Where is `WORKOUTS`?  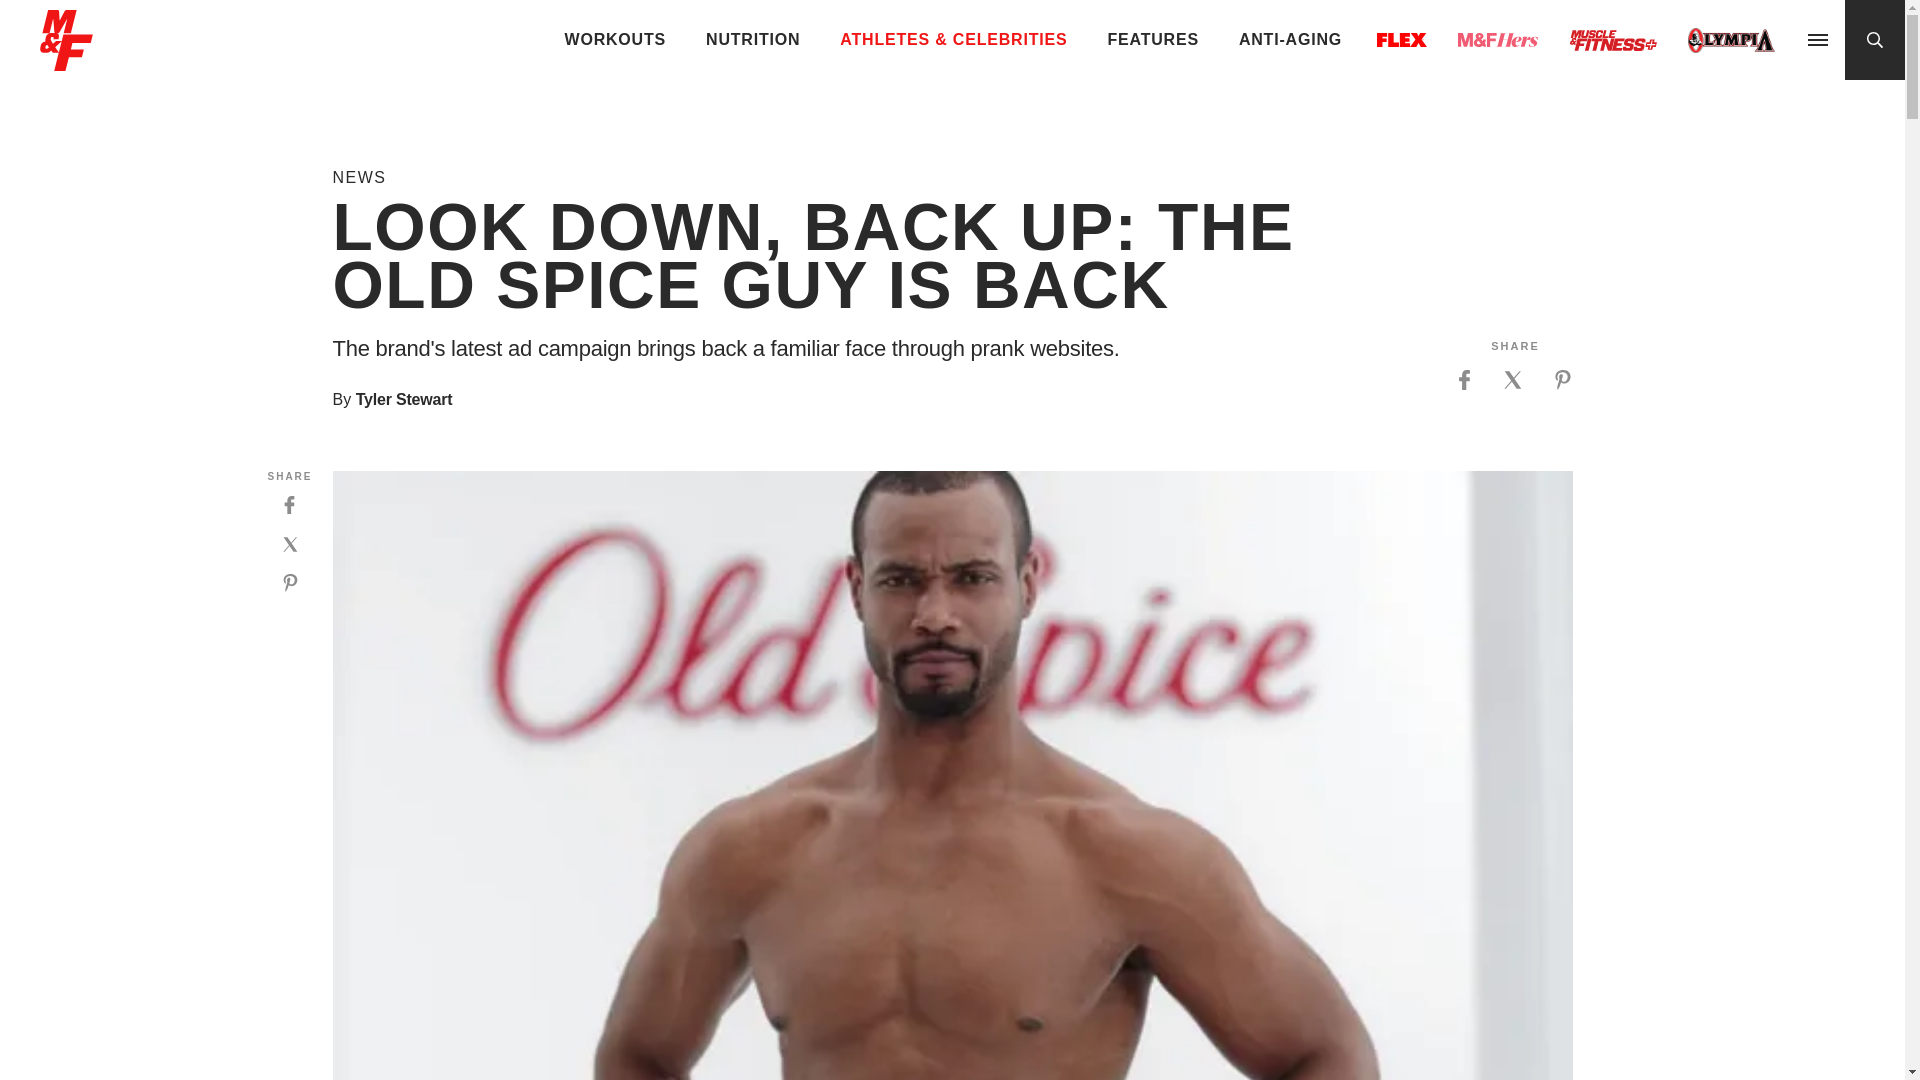 WORKOUTS is located at coordinates (616, 40).